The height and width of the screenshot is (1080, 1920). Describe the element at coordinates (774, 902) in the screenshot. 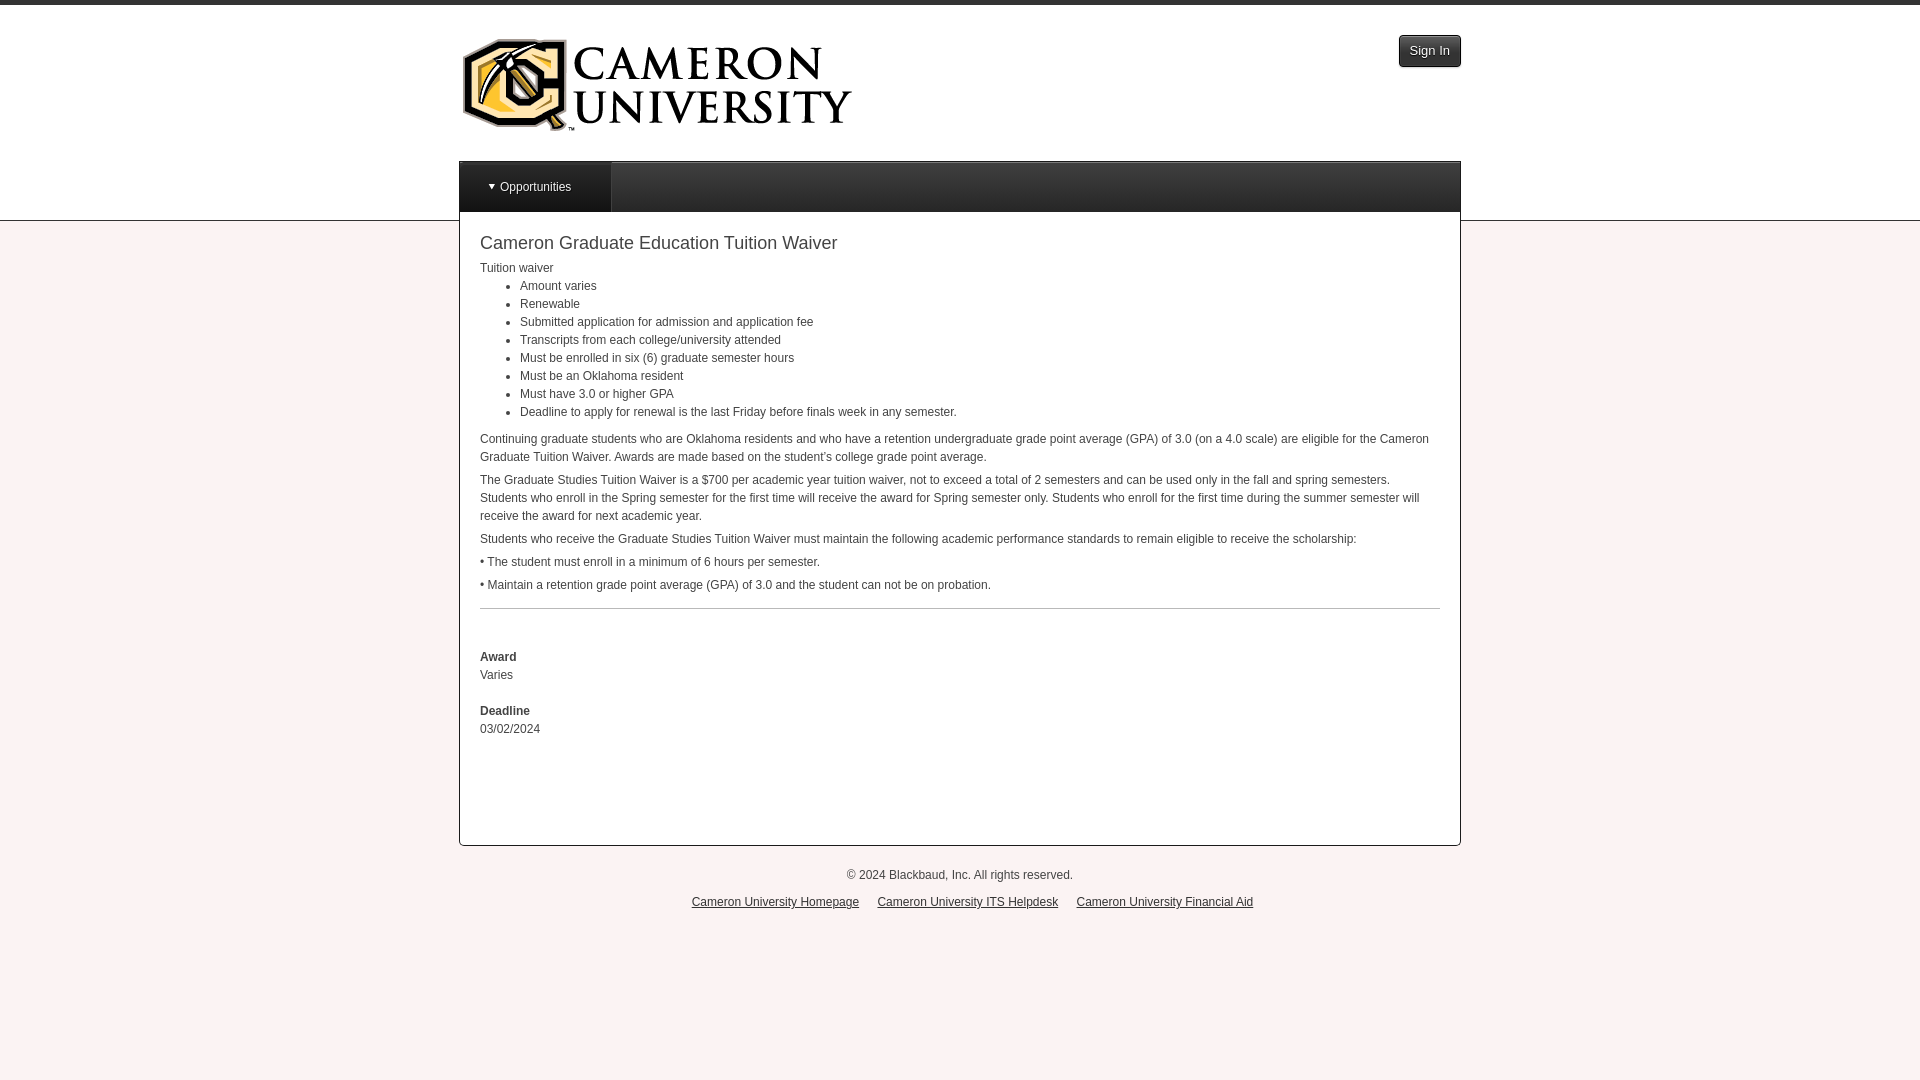

I see `Cameron University Homepage` at that location.